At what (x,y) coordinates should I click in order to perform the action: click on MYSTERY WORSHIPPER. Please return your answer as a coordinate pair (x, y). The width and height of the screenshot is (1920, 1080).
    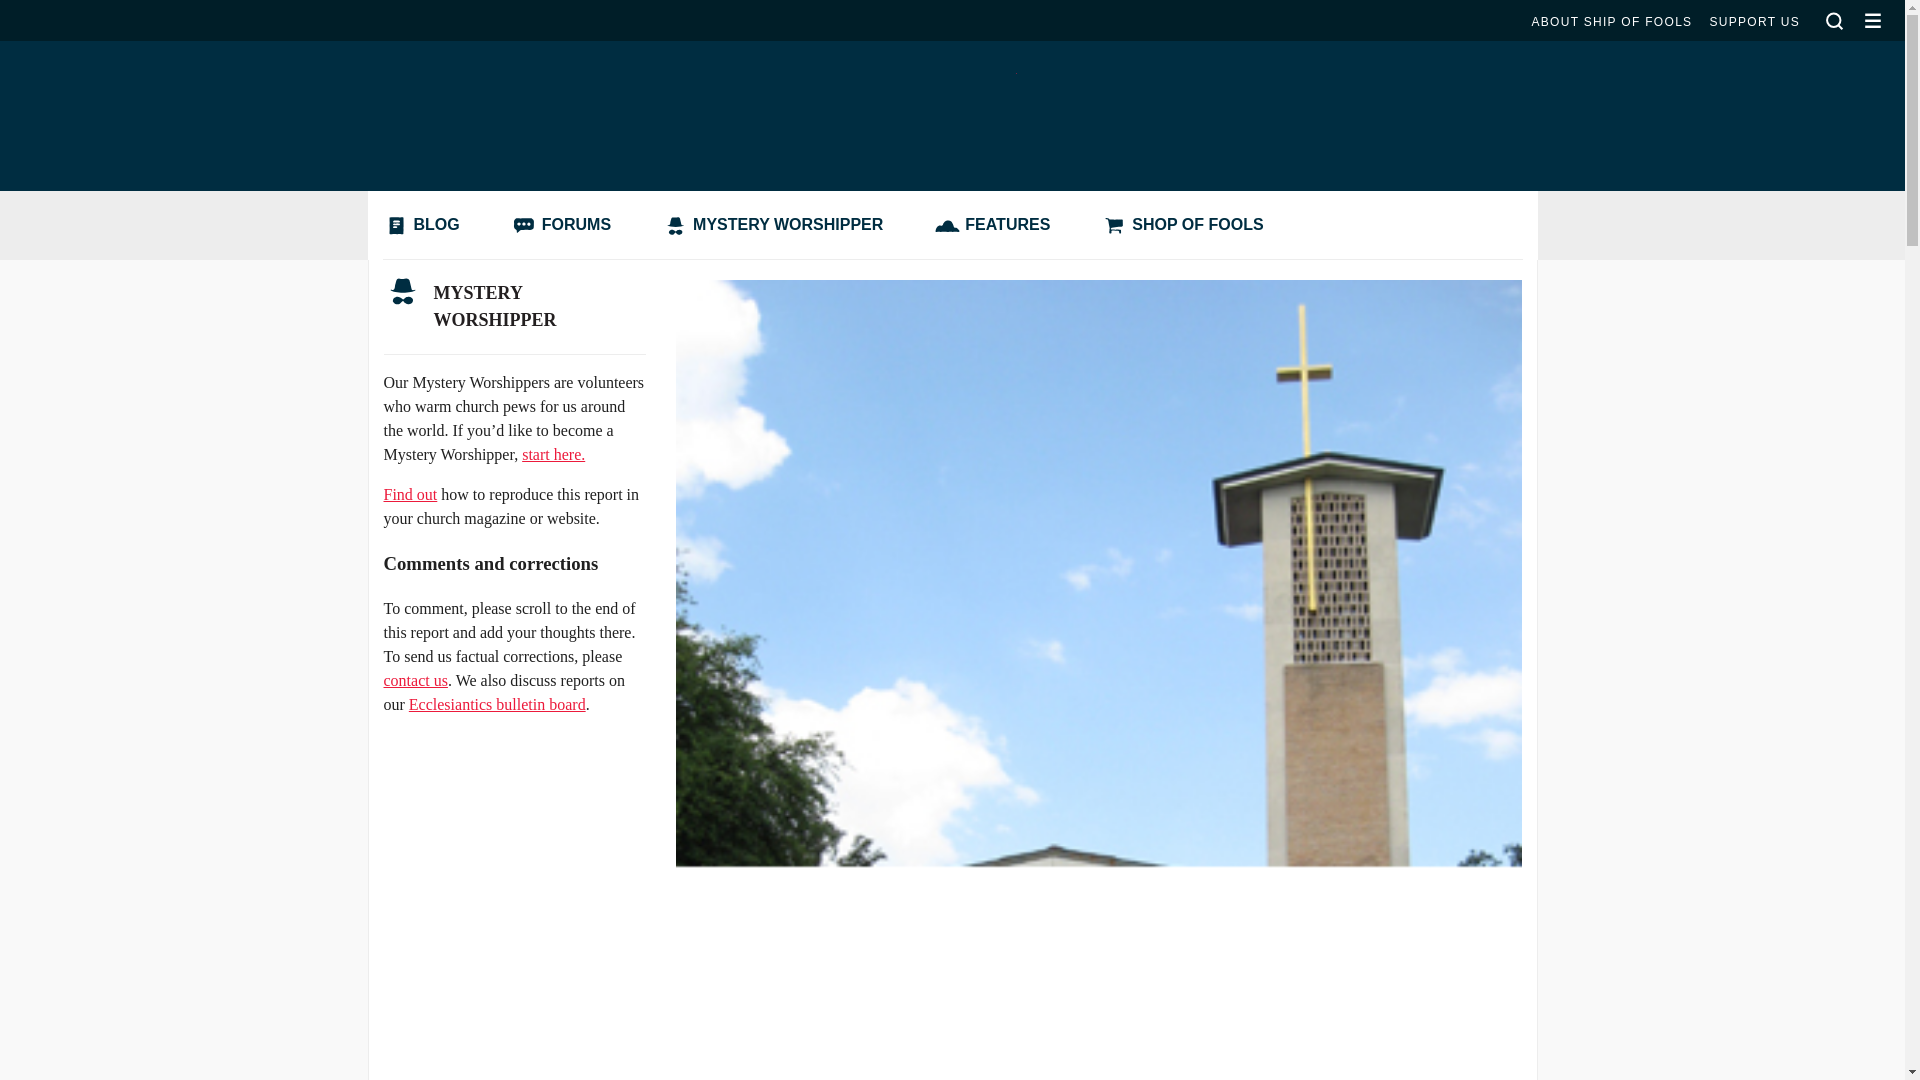
    Looking at the image, I should click on (778, 225).